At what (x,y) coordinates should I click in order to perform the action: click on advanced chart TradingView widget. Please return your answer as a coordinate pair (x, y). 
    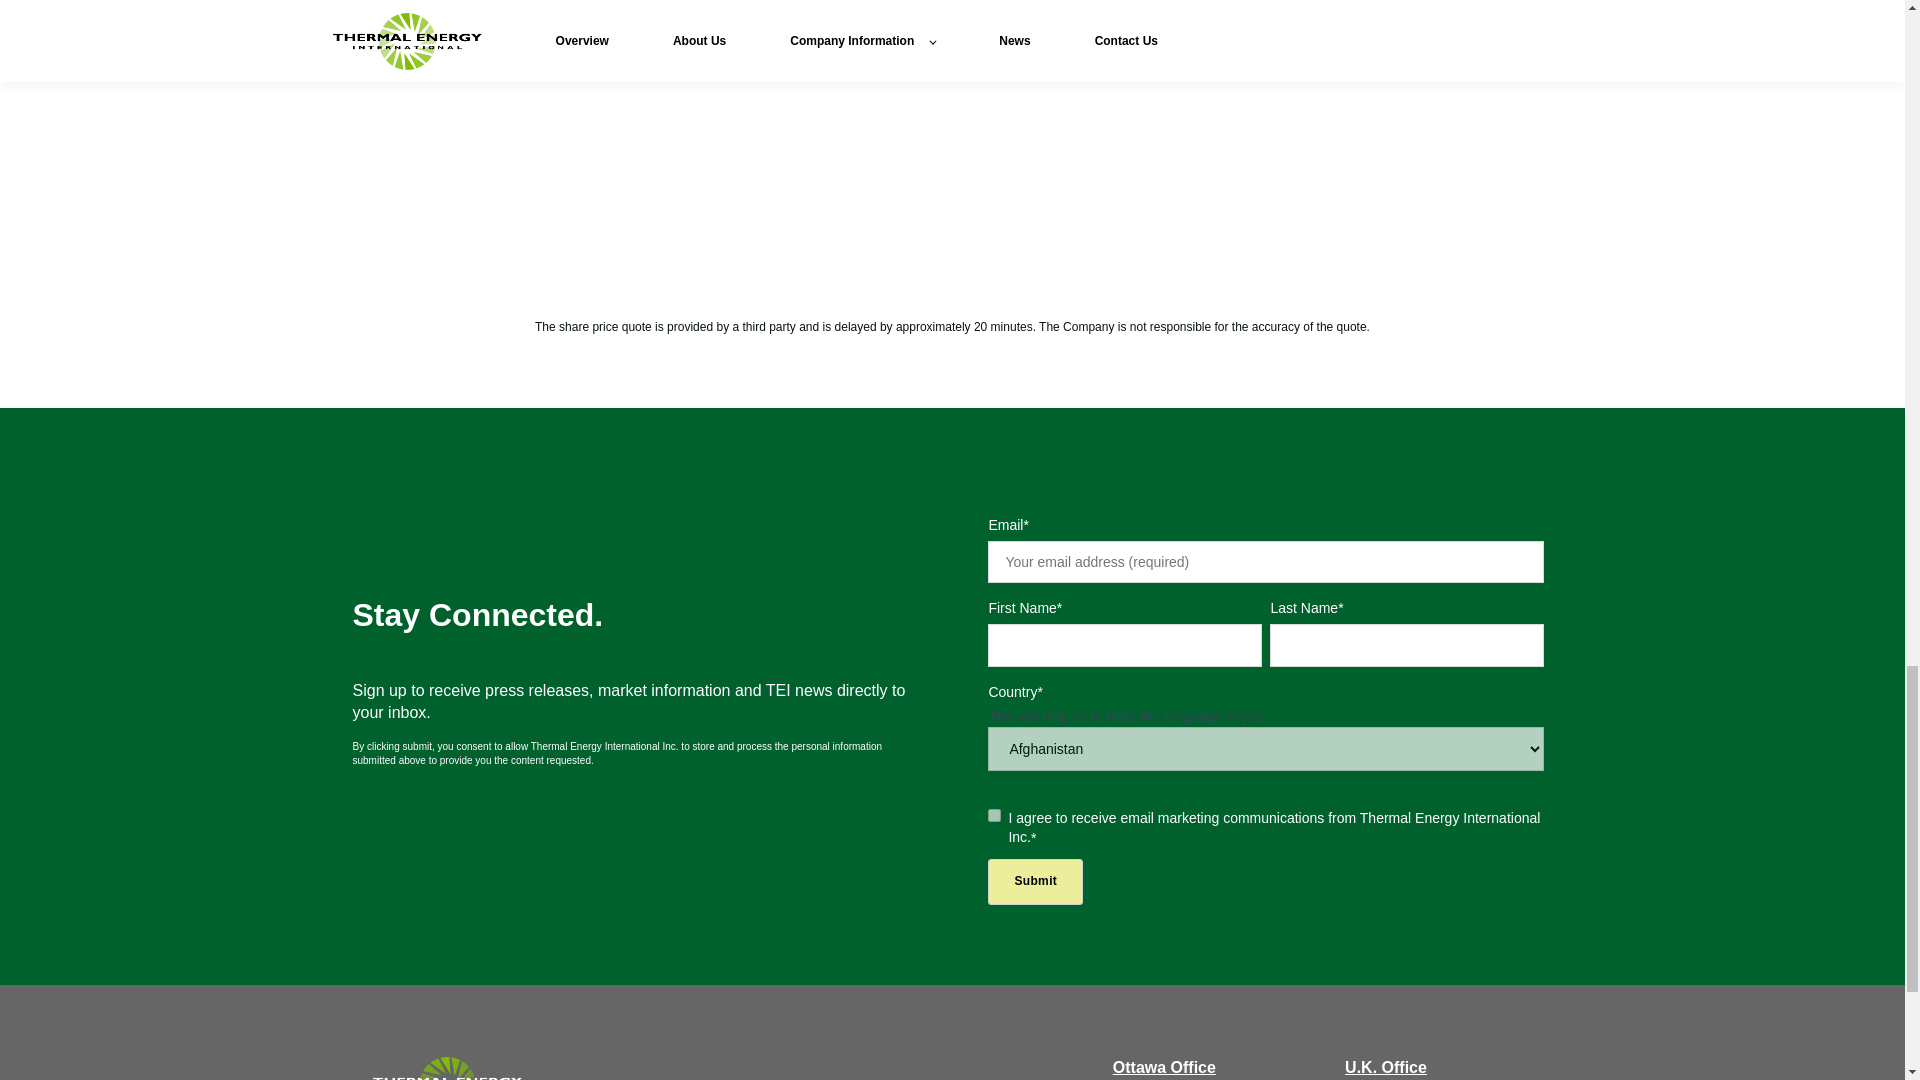
    Looking at the image, I should click on (654, 145).